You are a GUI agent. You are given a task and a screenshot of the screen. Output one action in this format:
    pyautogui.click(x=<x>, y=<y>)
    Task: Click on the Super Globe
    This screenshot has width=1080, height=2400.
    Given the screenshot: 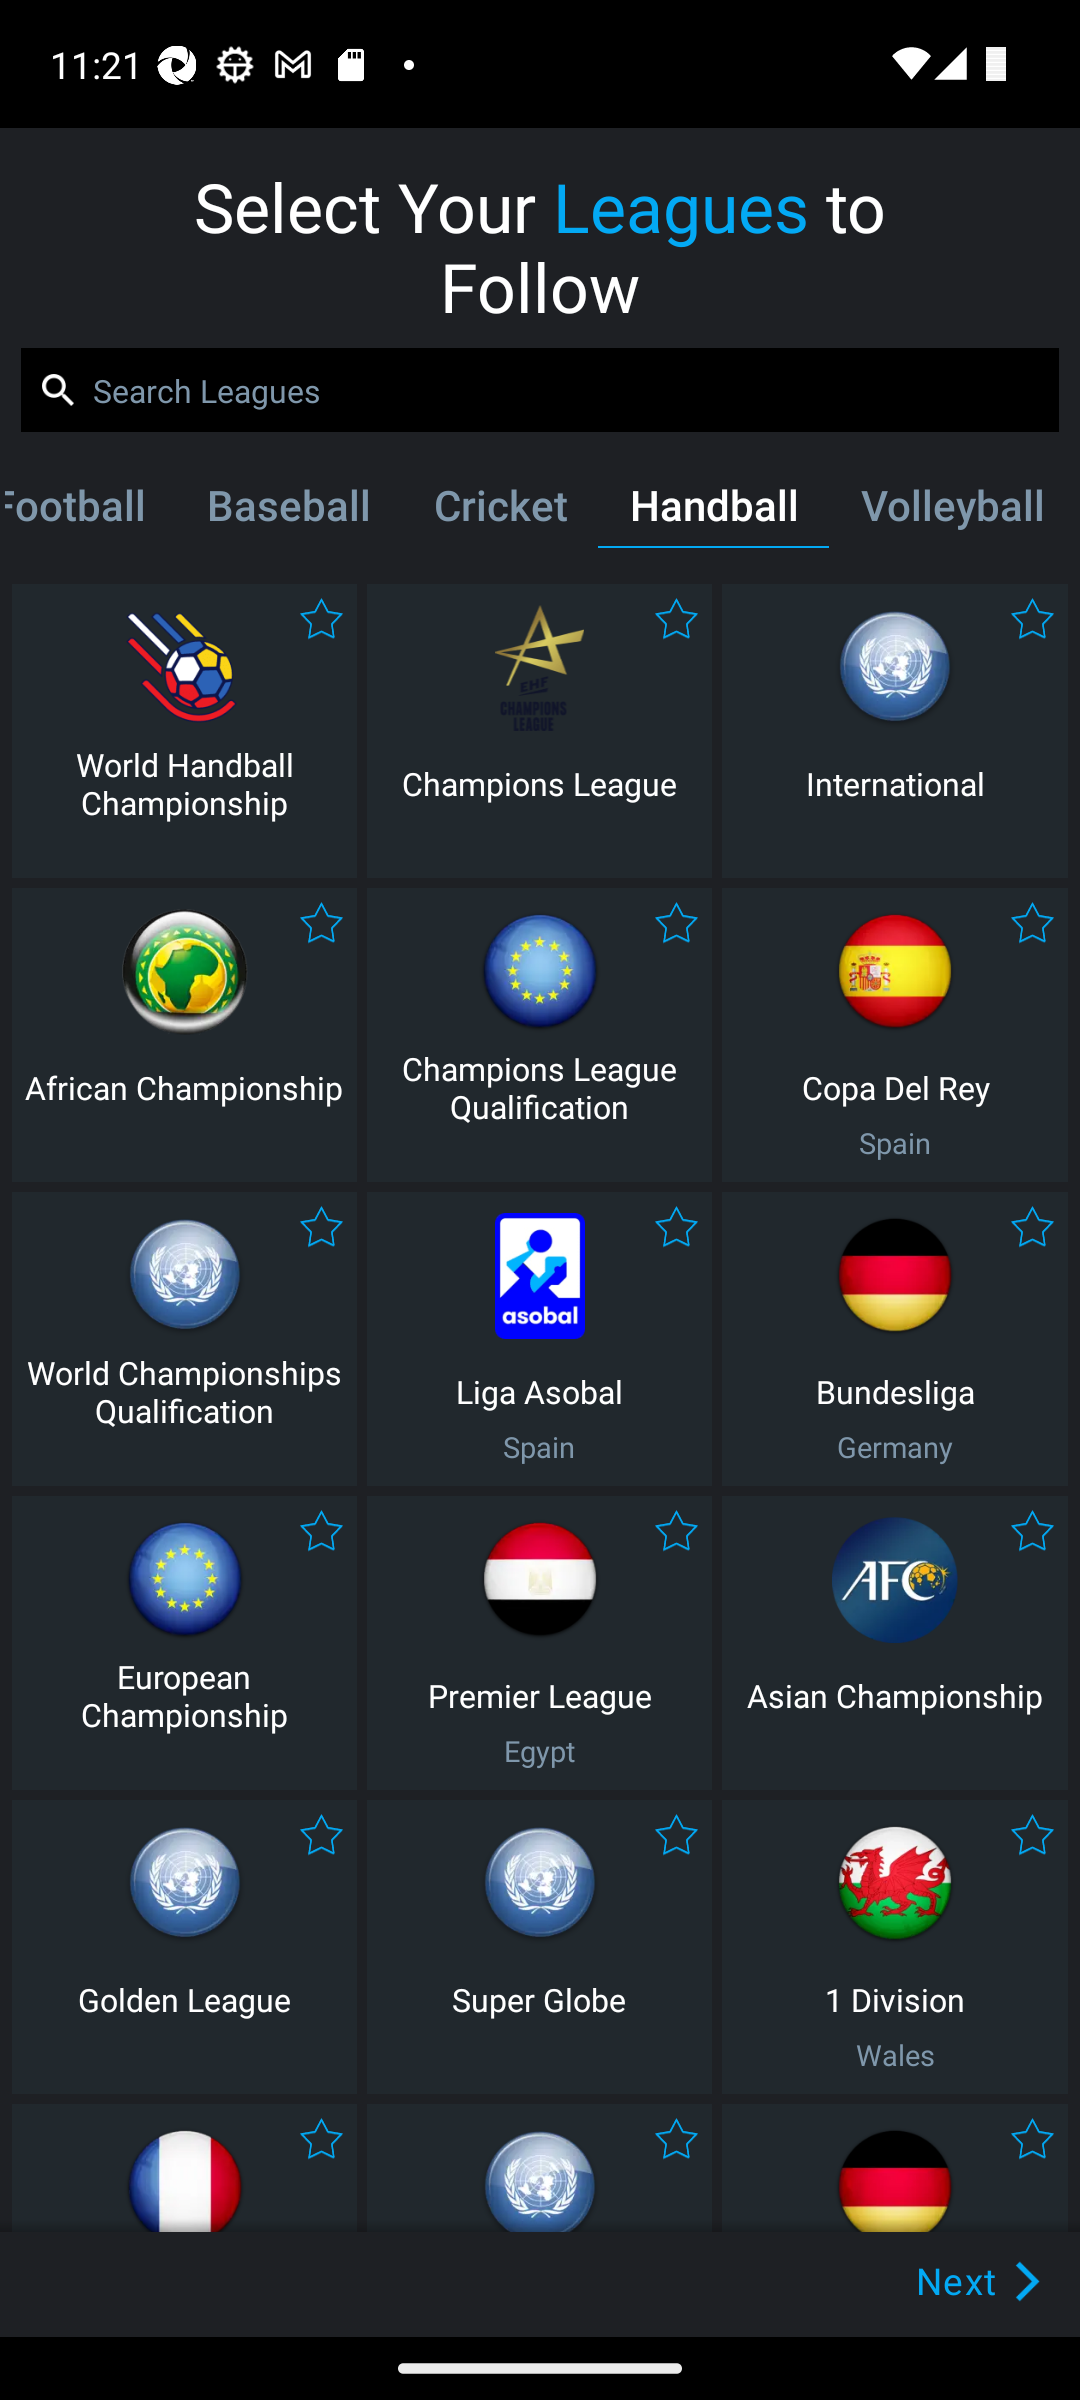 What is the action you would take?
    pyautogui.click(x=539, y=1946)
    